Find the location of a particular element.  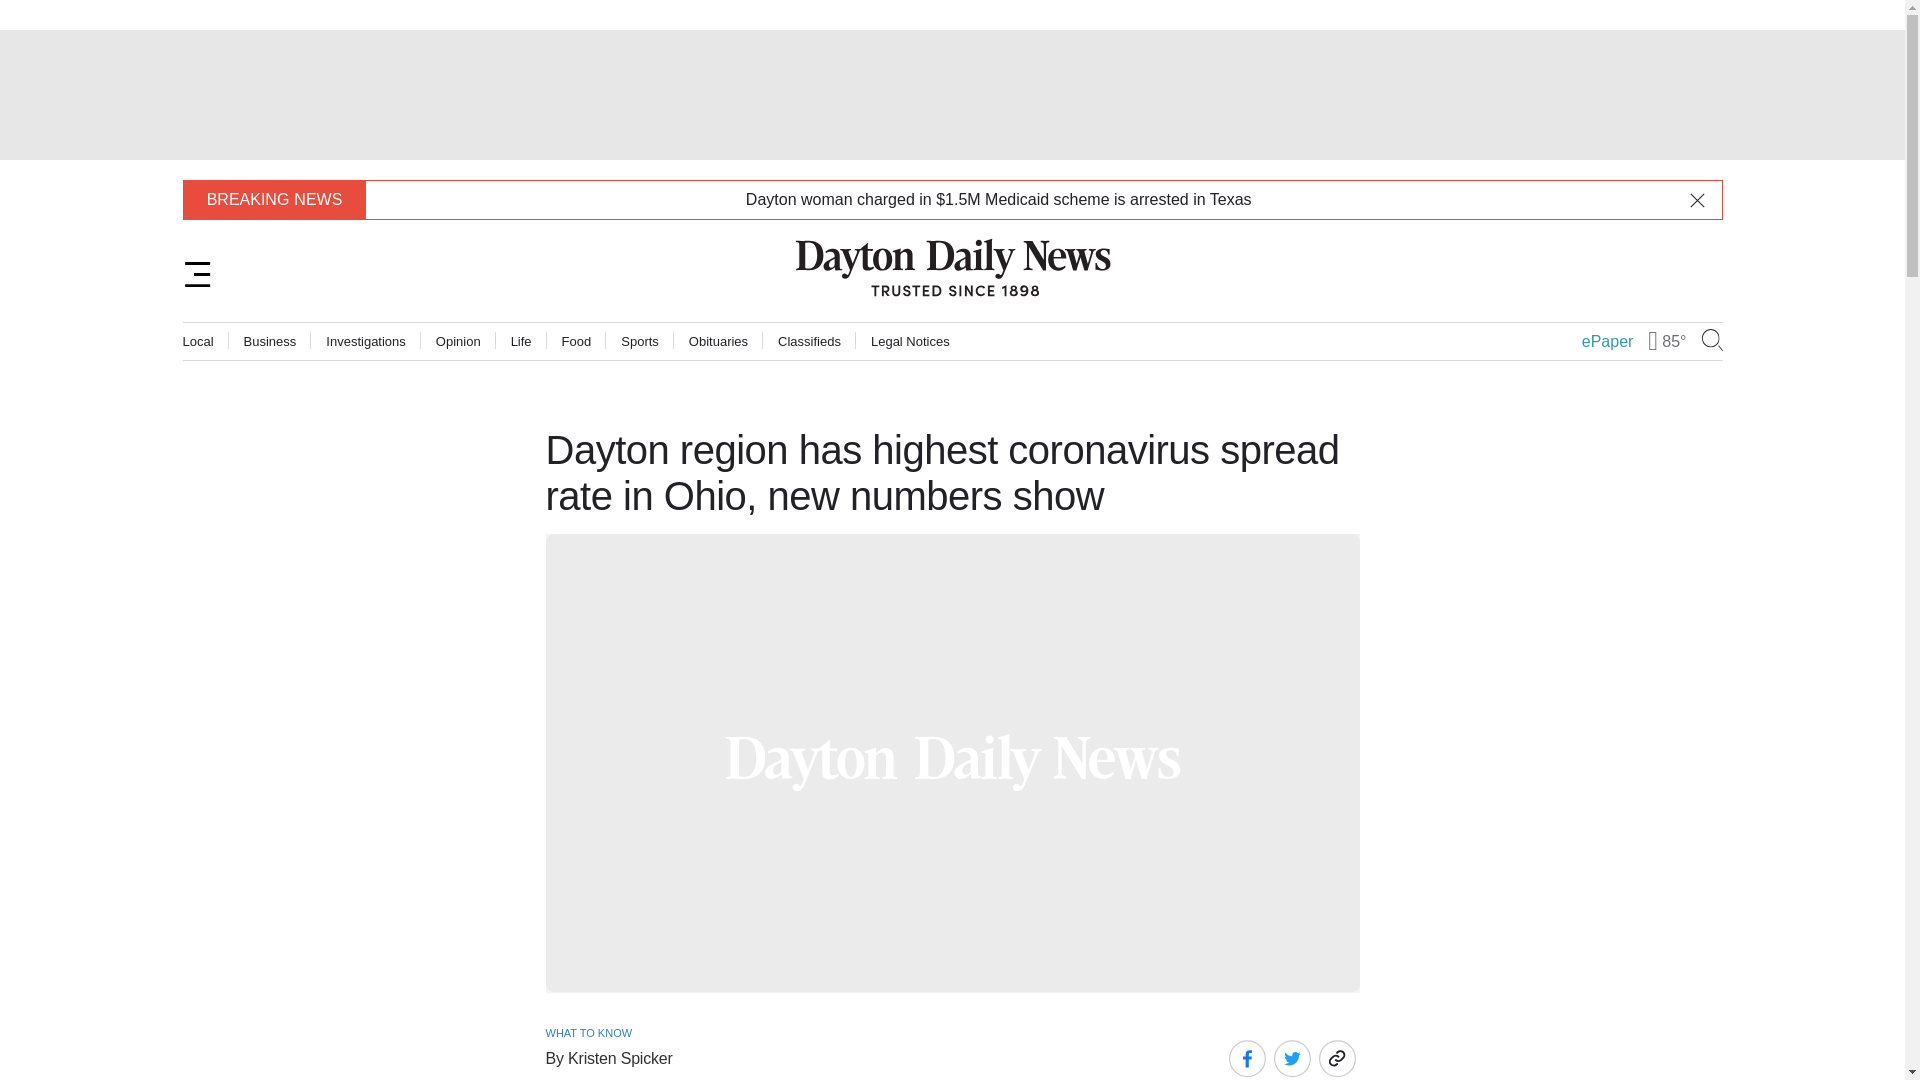

Opinion is located at coordinates (458, 340).